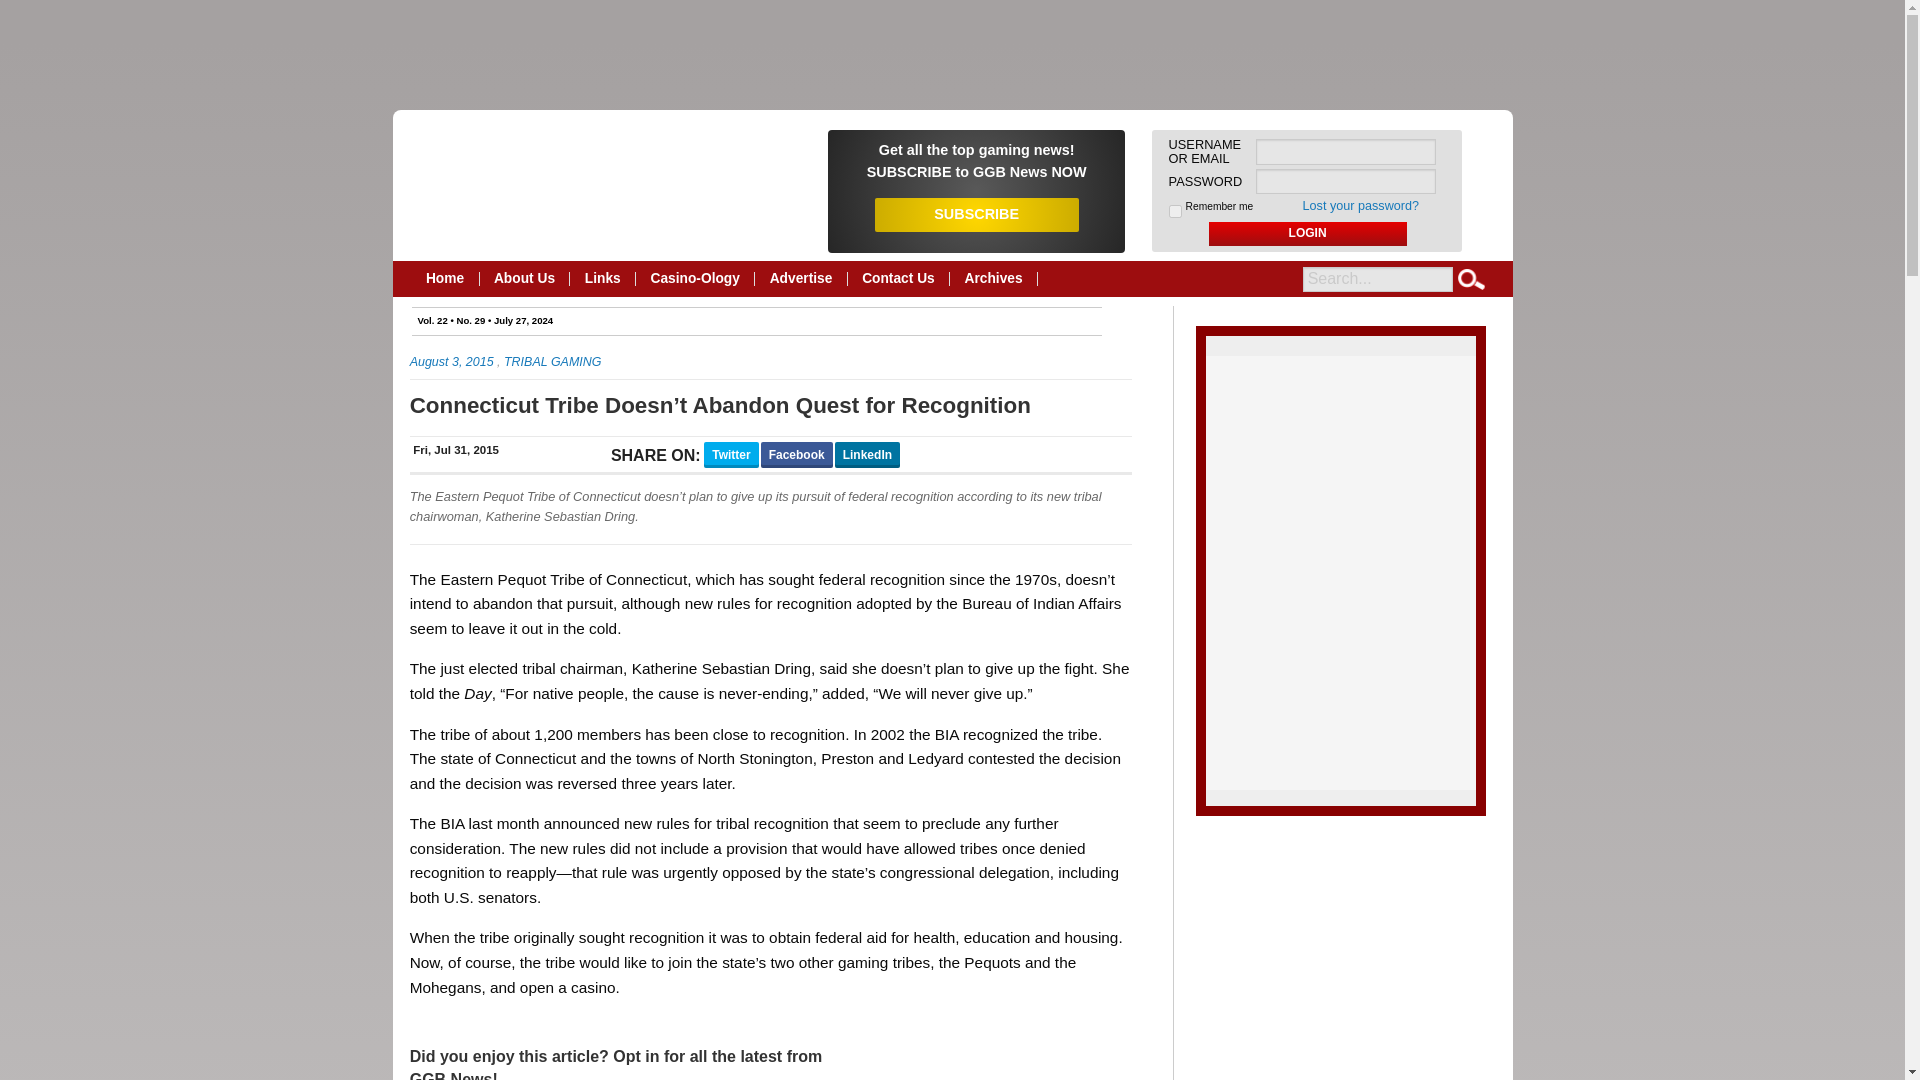  Describe the element at coordinates (552, 362) in the screenshot. I see `TRIBAL GAMING` at that location.